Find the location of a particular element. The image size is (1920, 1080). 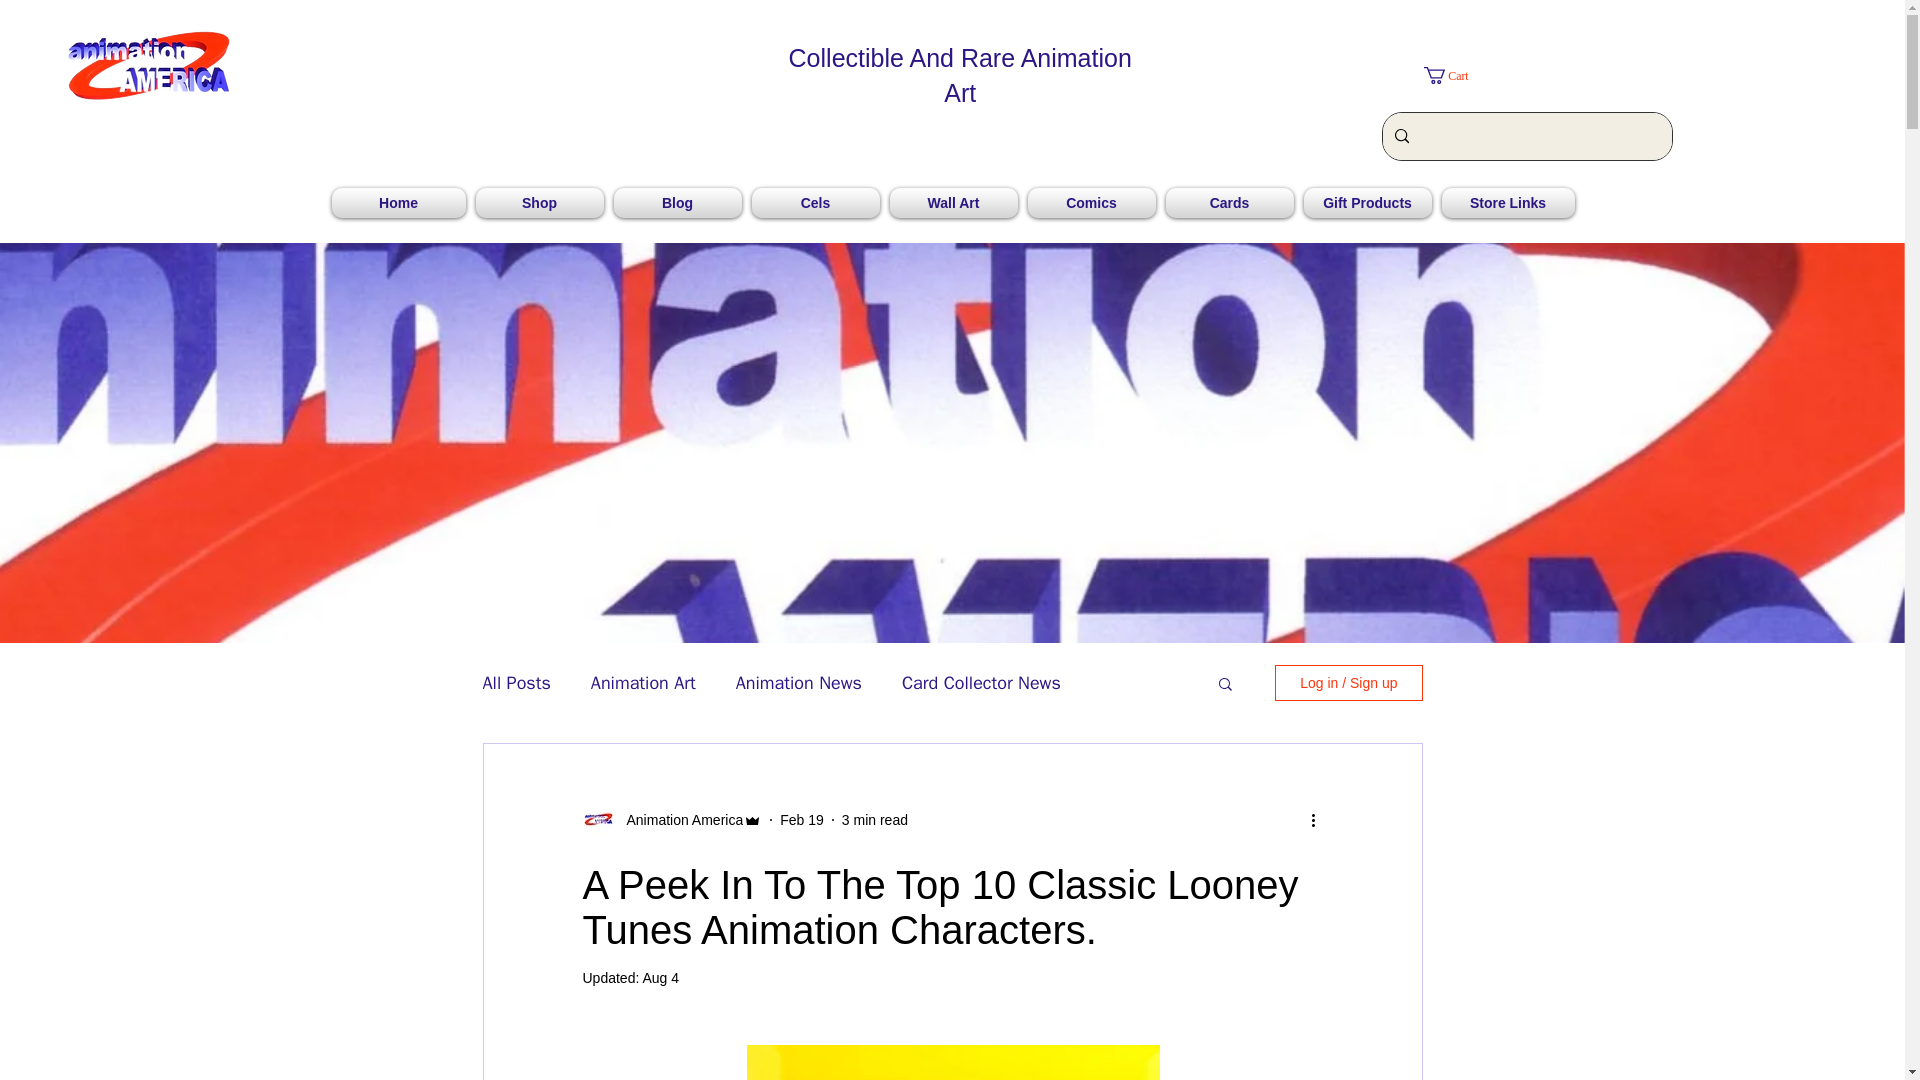

Collectibles and rare art is located at coordinates (148, 66).